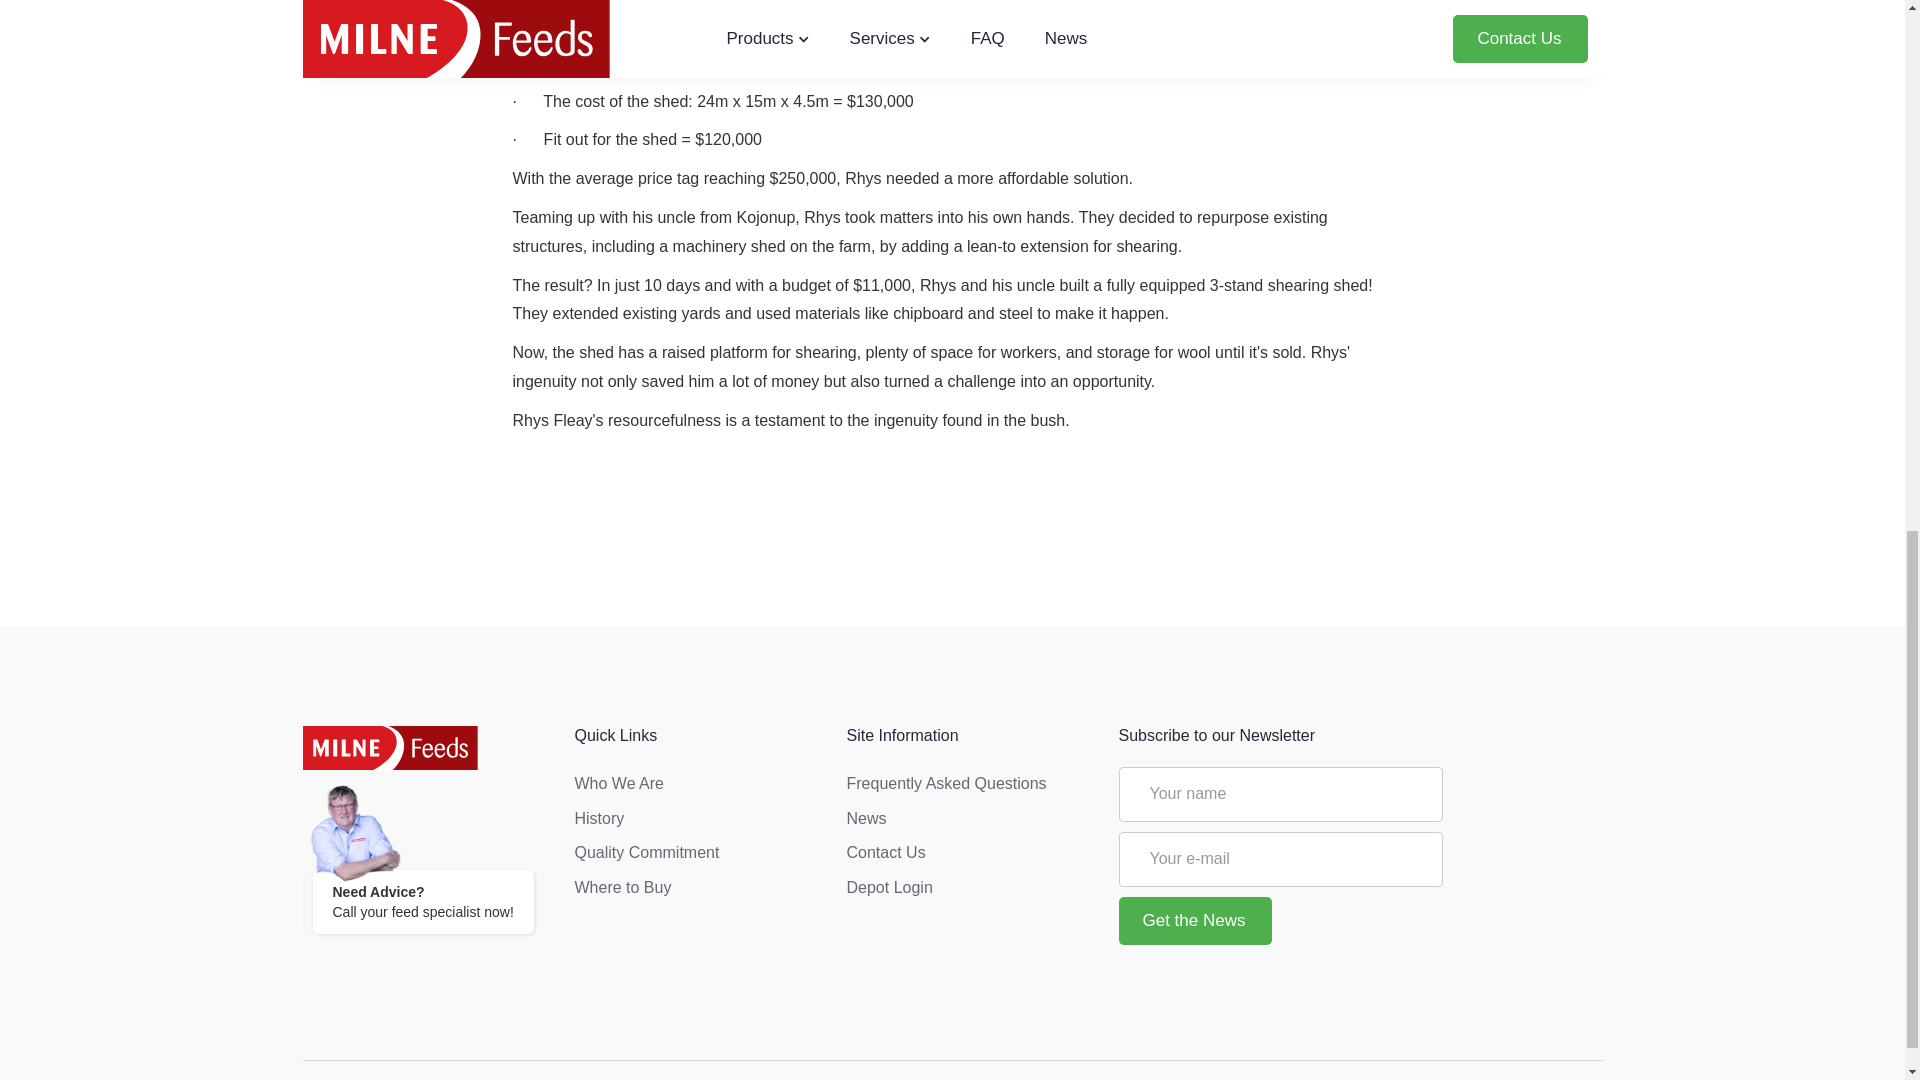 The height and width of the screenshot is (1080, 1920). Describe the element at coordinates (967, 784) in the screenshot. I see `Frequently Asked Questions` at that location.